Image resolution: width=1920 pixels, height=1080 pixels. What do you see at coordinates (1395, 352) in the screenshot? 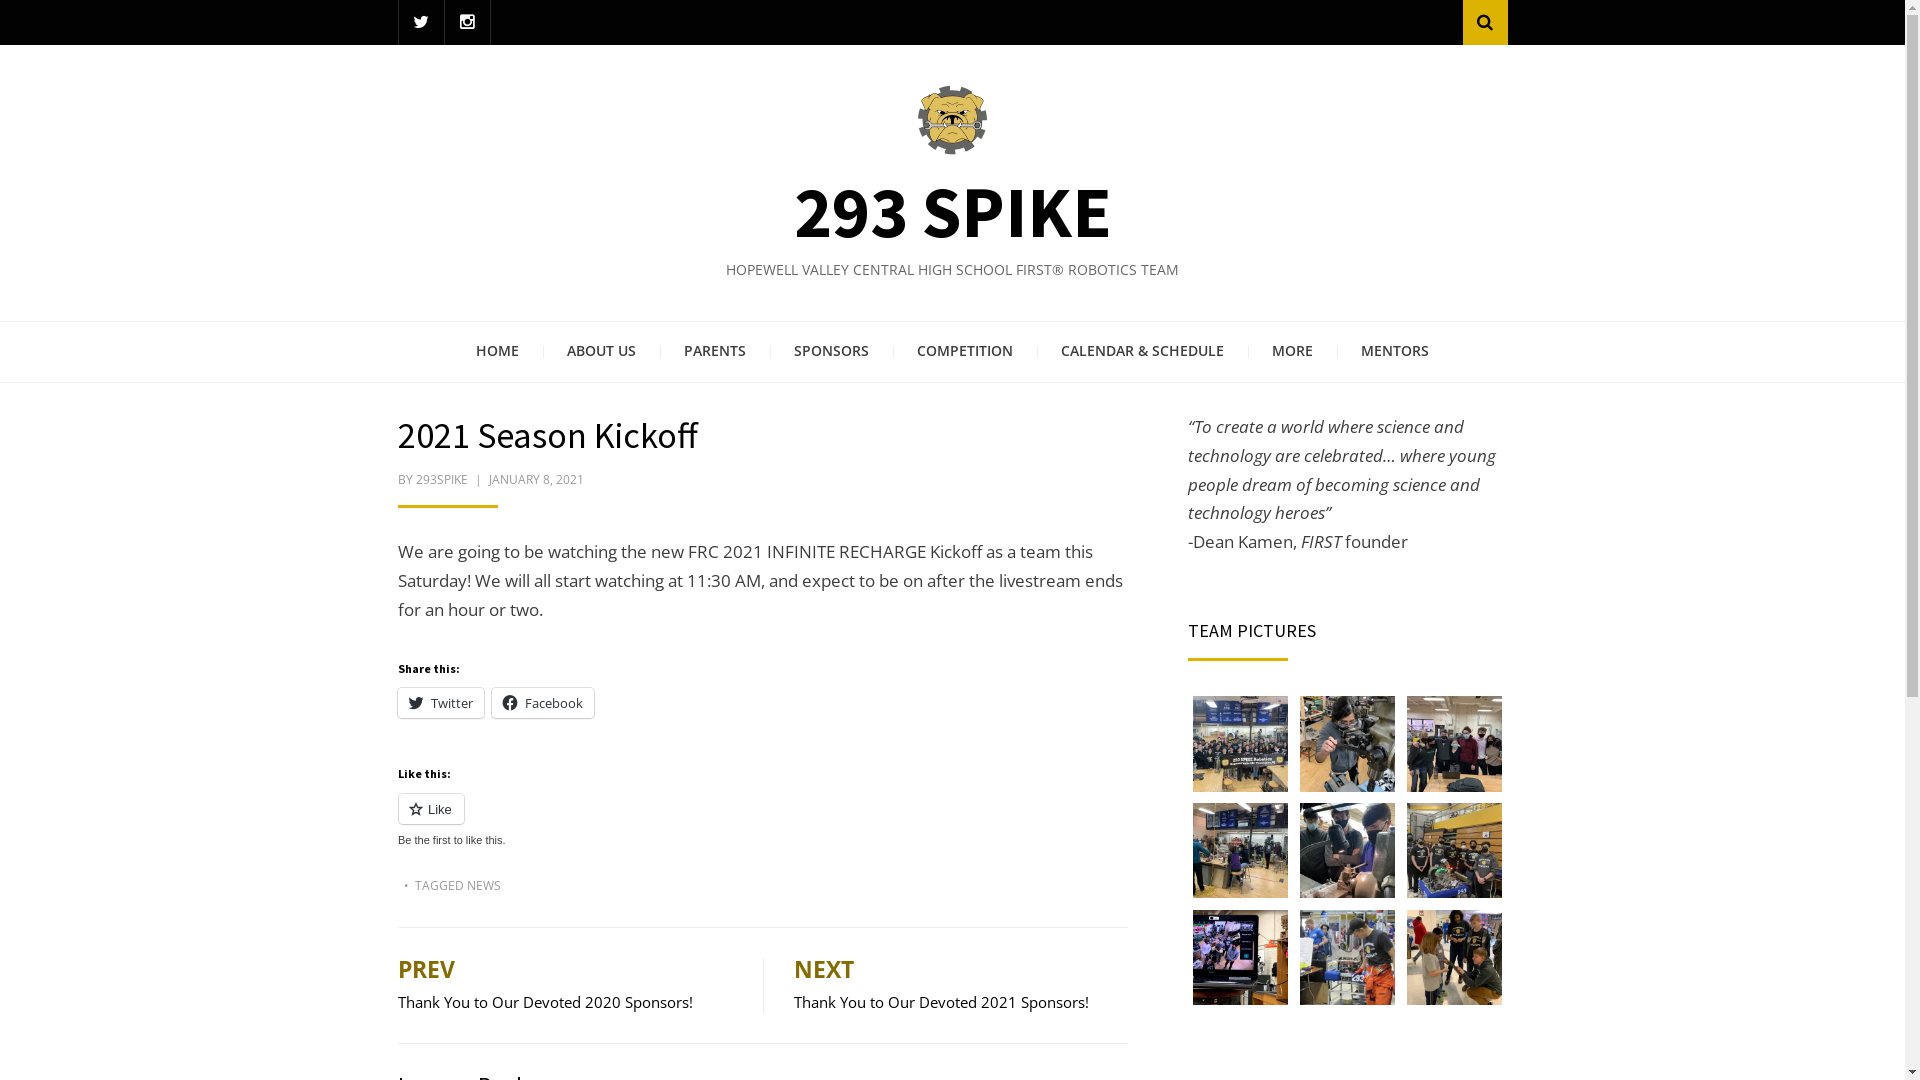
I see `MENTORS` at bounding box center [1395, 352].